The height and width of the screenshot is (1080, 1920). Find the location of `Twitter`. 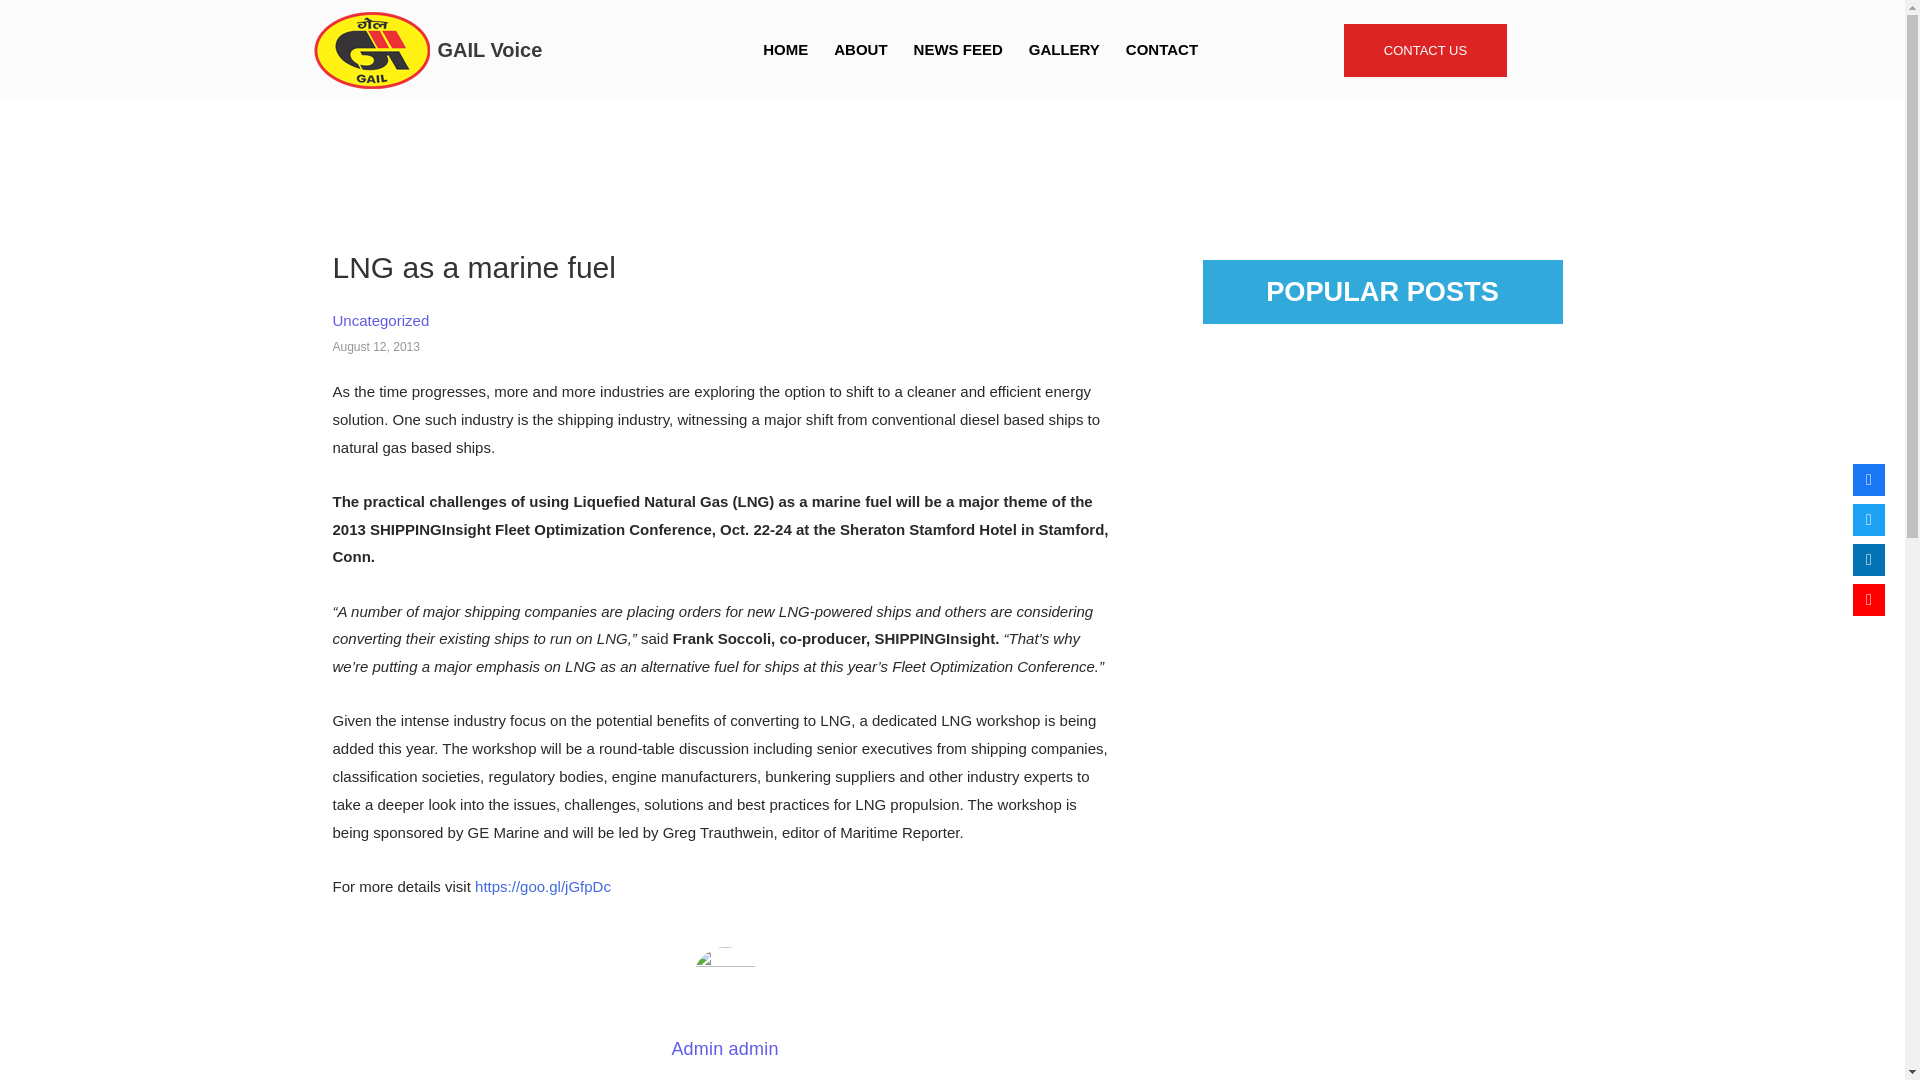

Twitter is located at coordinates (1868, 520).